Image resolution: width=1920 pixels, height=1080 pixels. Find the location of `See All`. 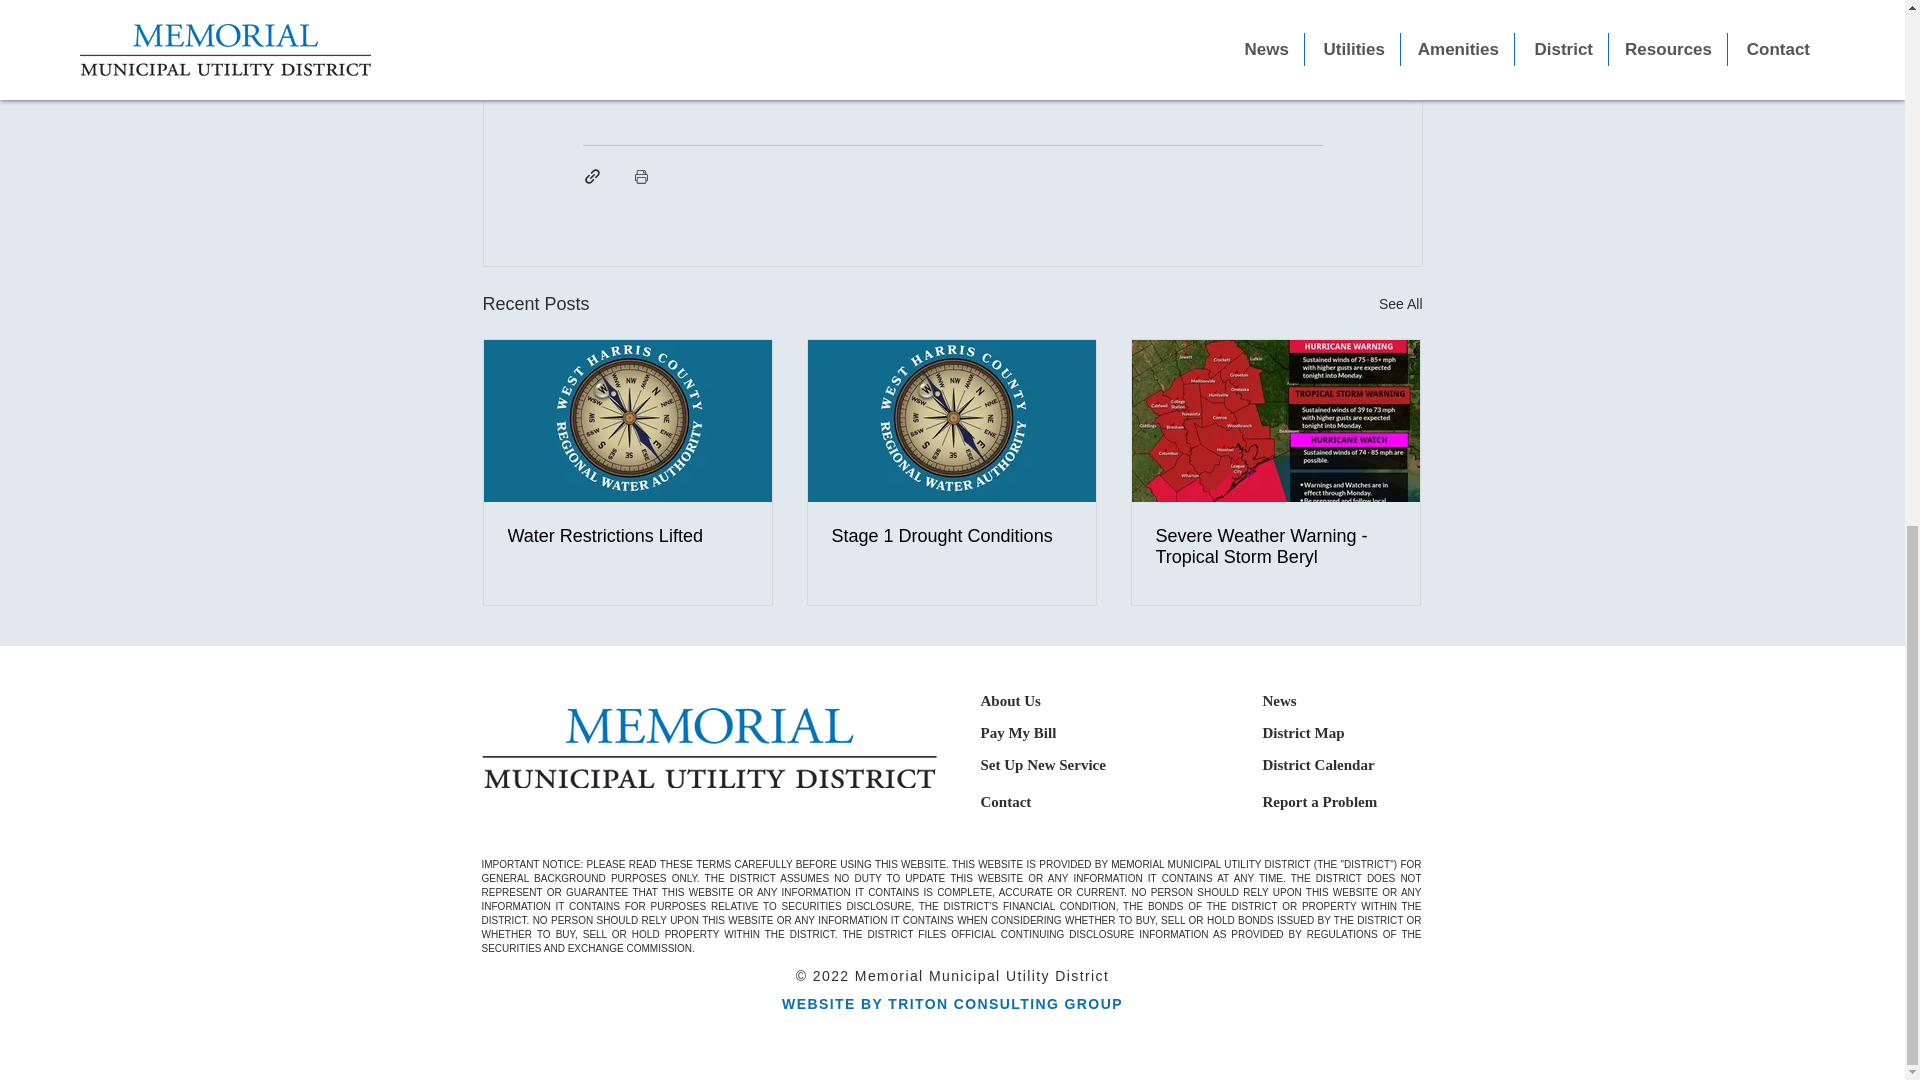

See All is located at coordinates (1400, 304).